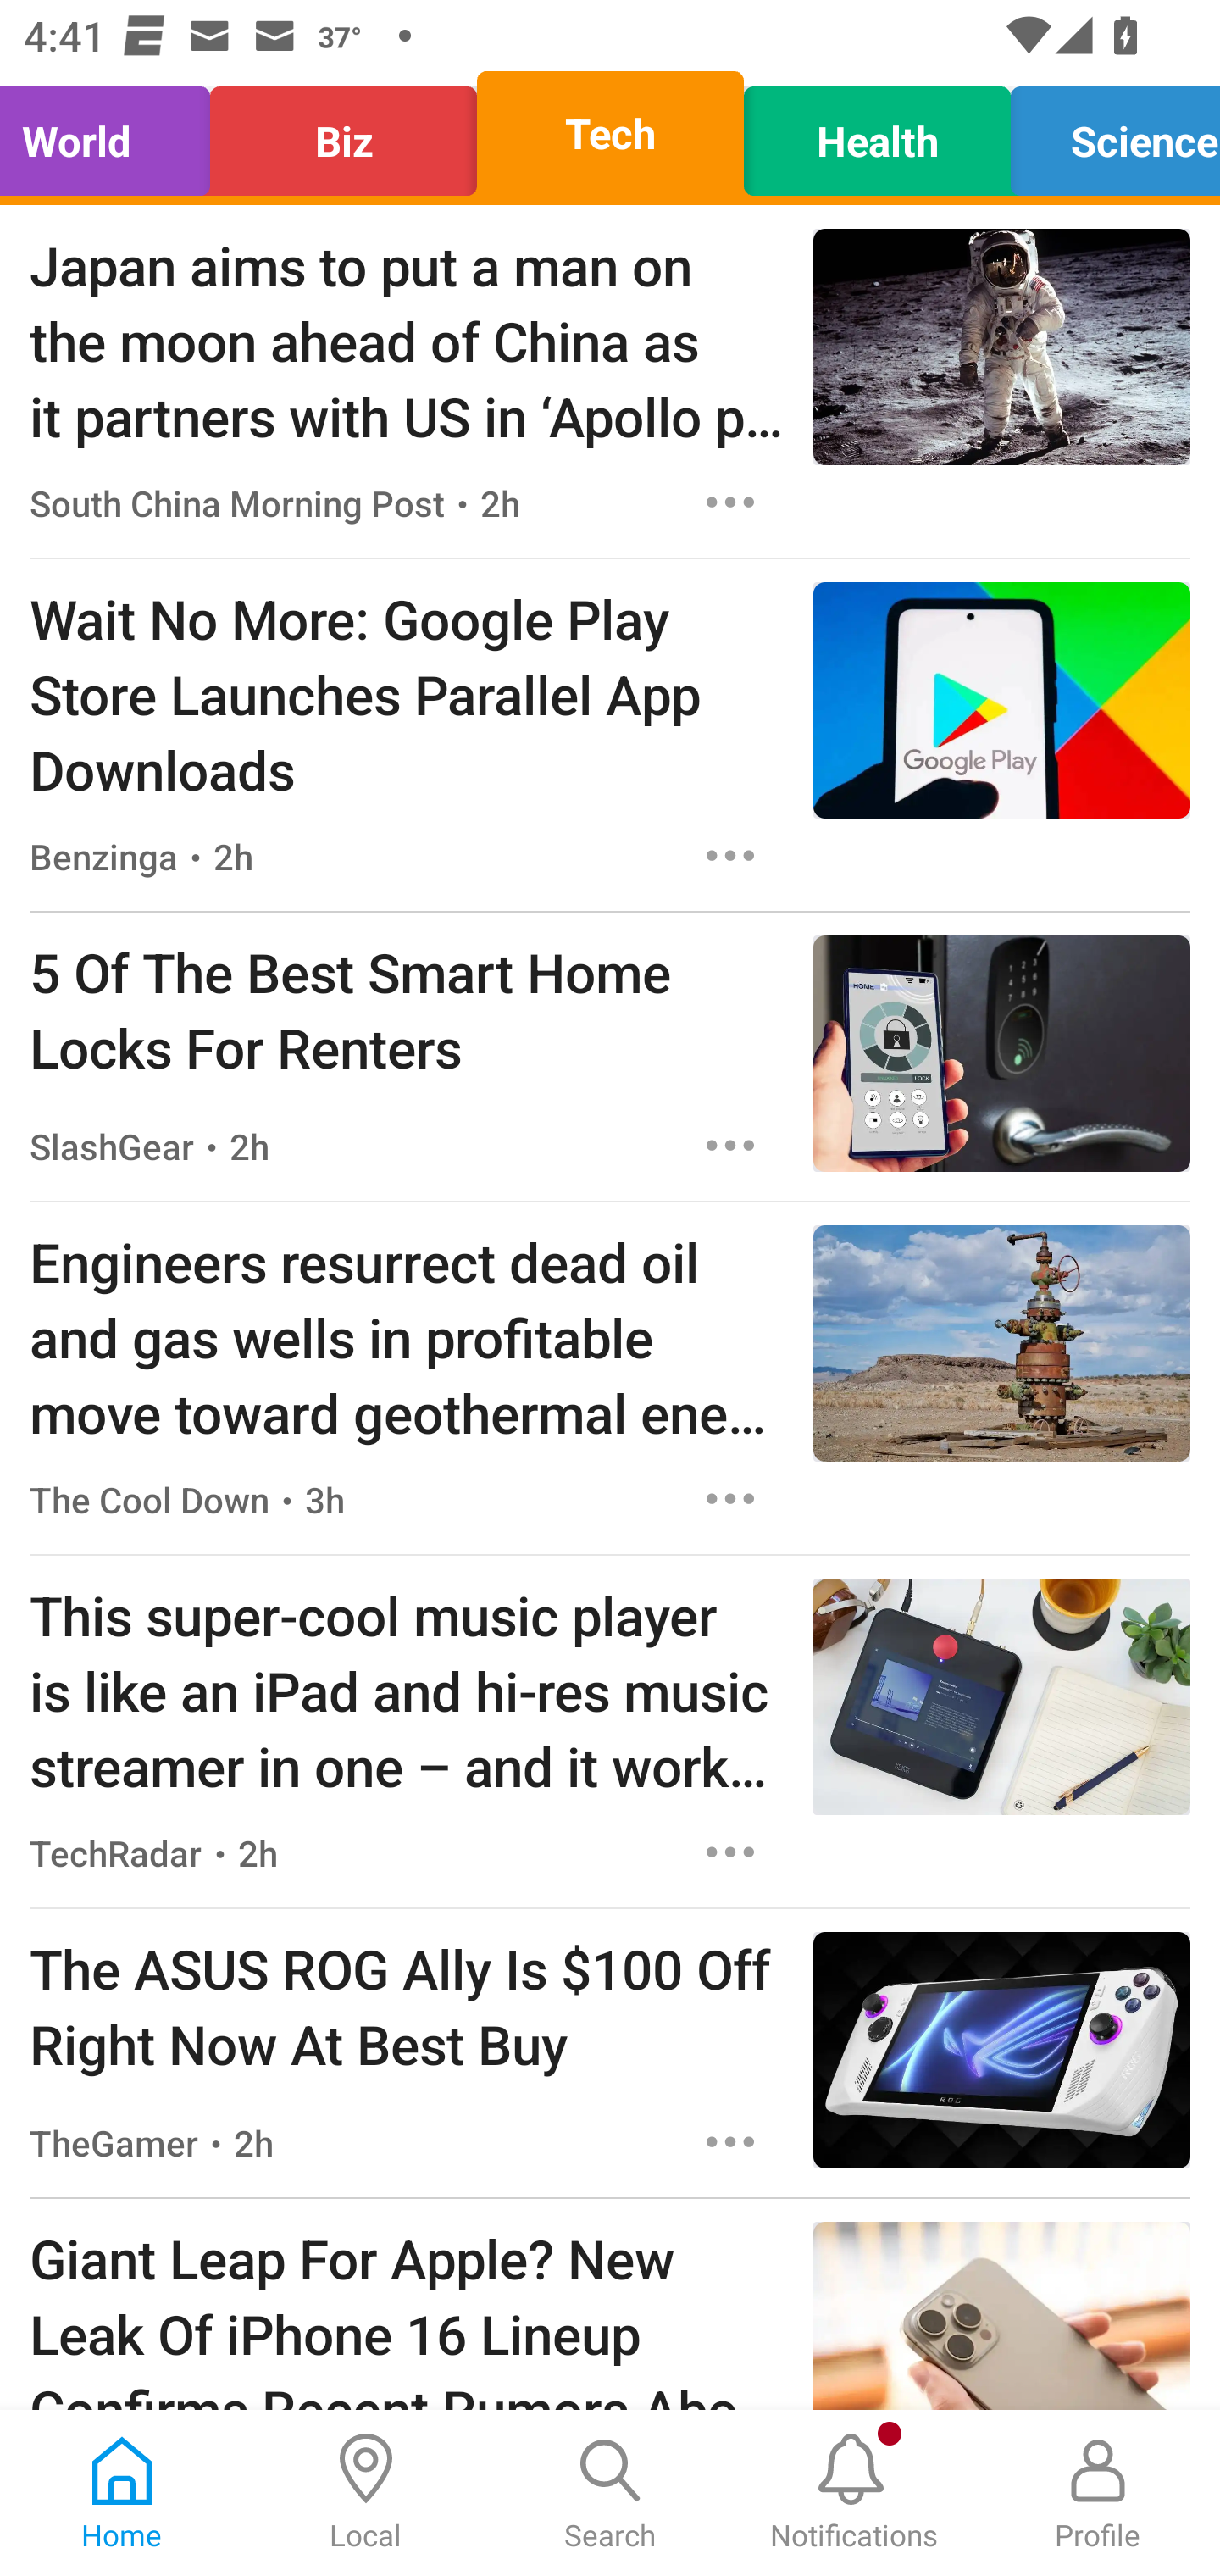 Image resolution: width=1220 pixels, height=2576 pixels. What do you see at coordinates (1098, 2493) in the screenshot?
I see `Profile` at bounding box center [1098, 2493].